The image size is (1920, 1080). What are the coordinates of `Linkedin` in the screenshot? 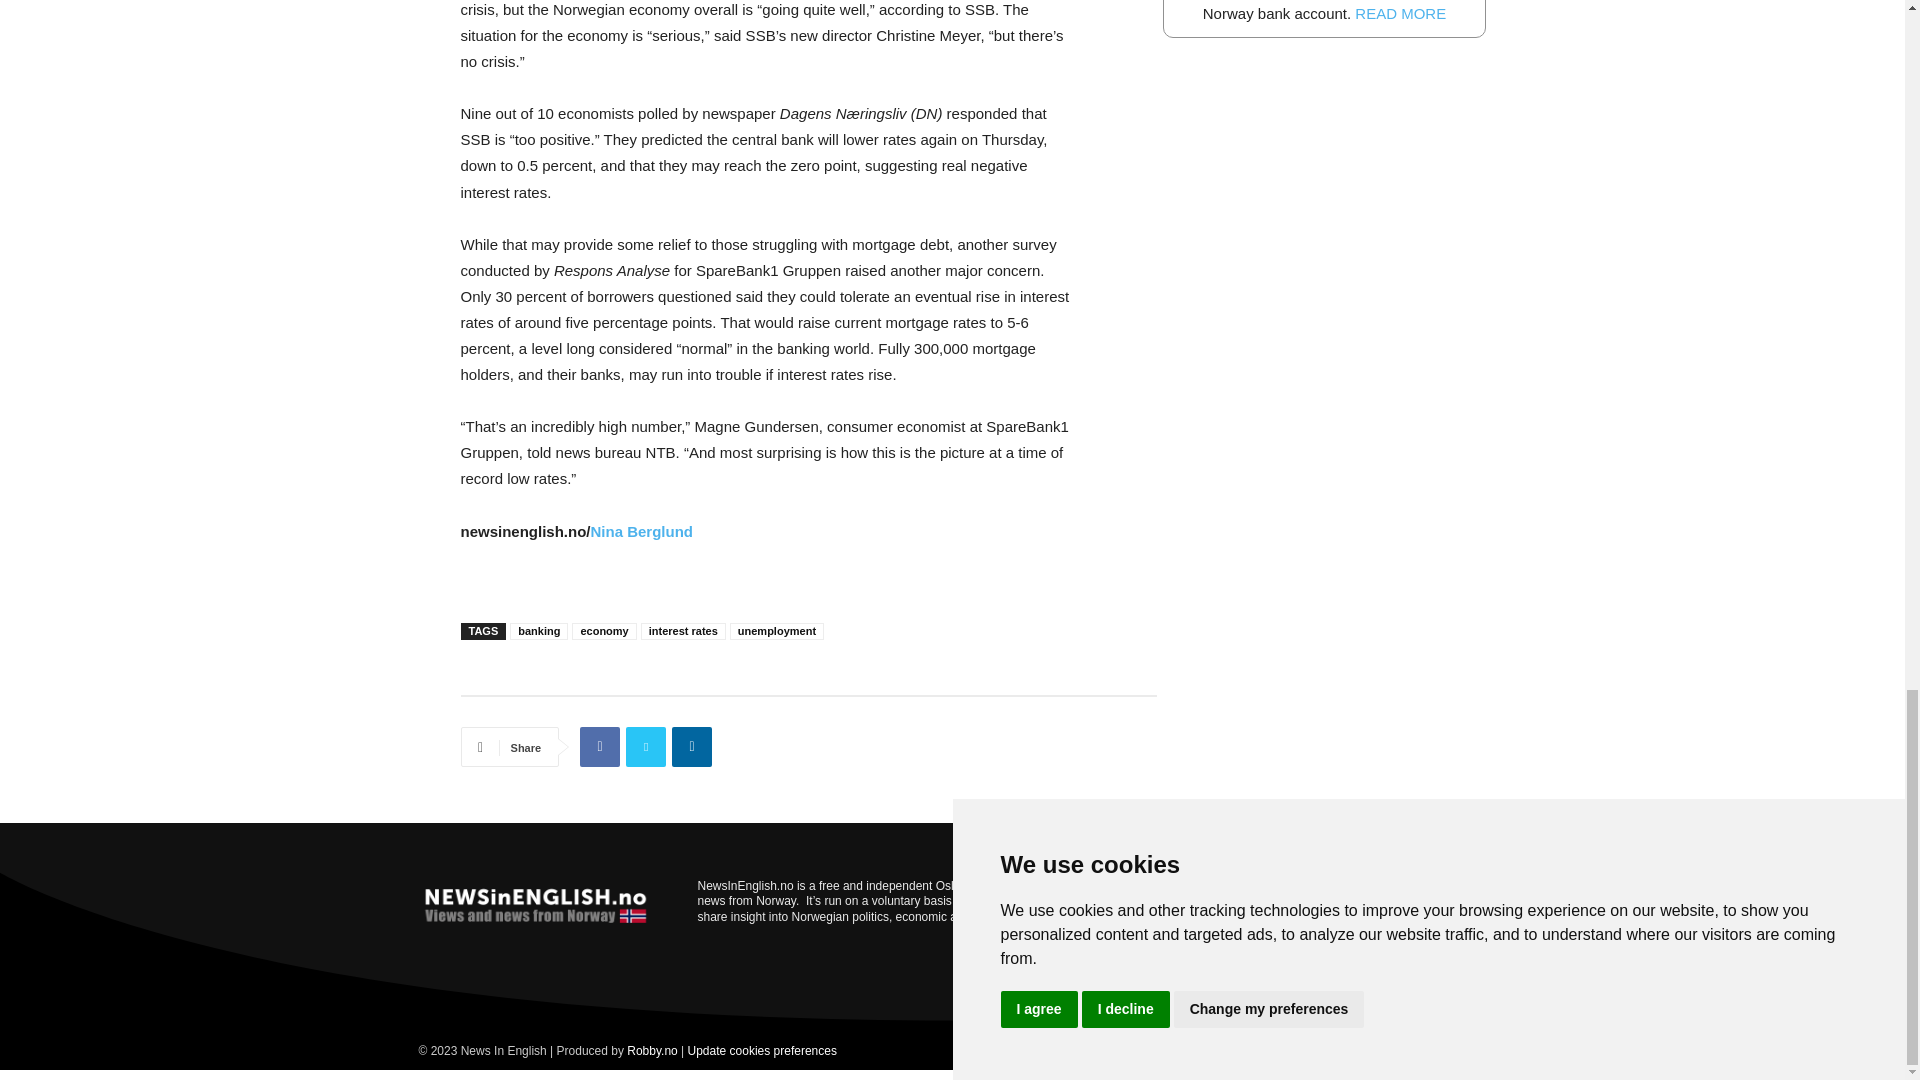 It's located at (692, 746).